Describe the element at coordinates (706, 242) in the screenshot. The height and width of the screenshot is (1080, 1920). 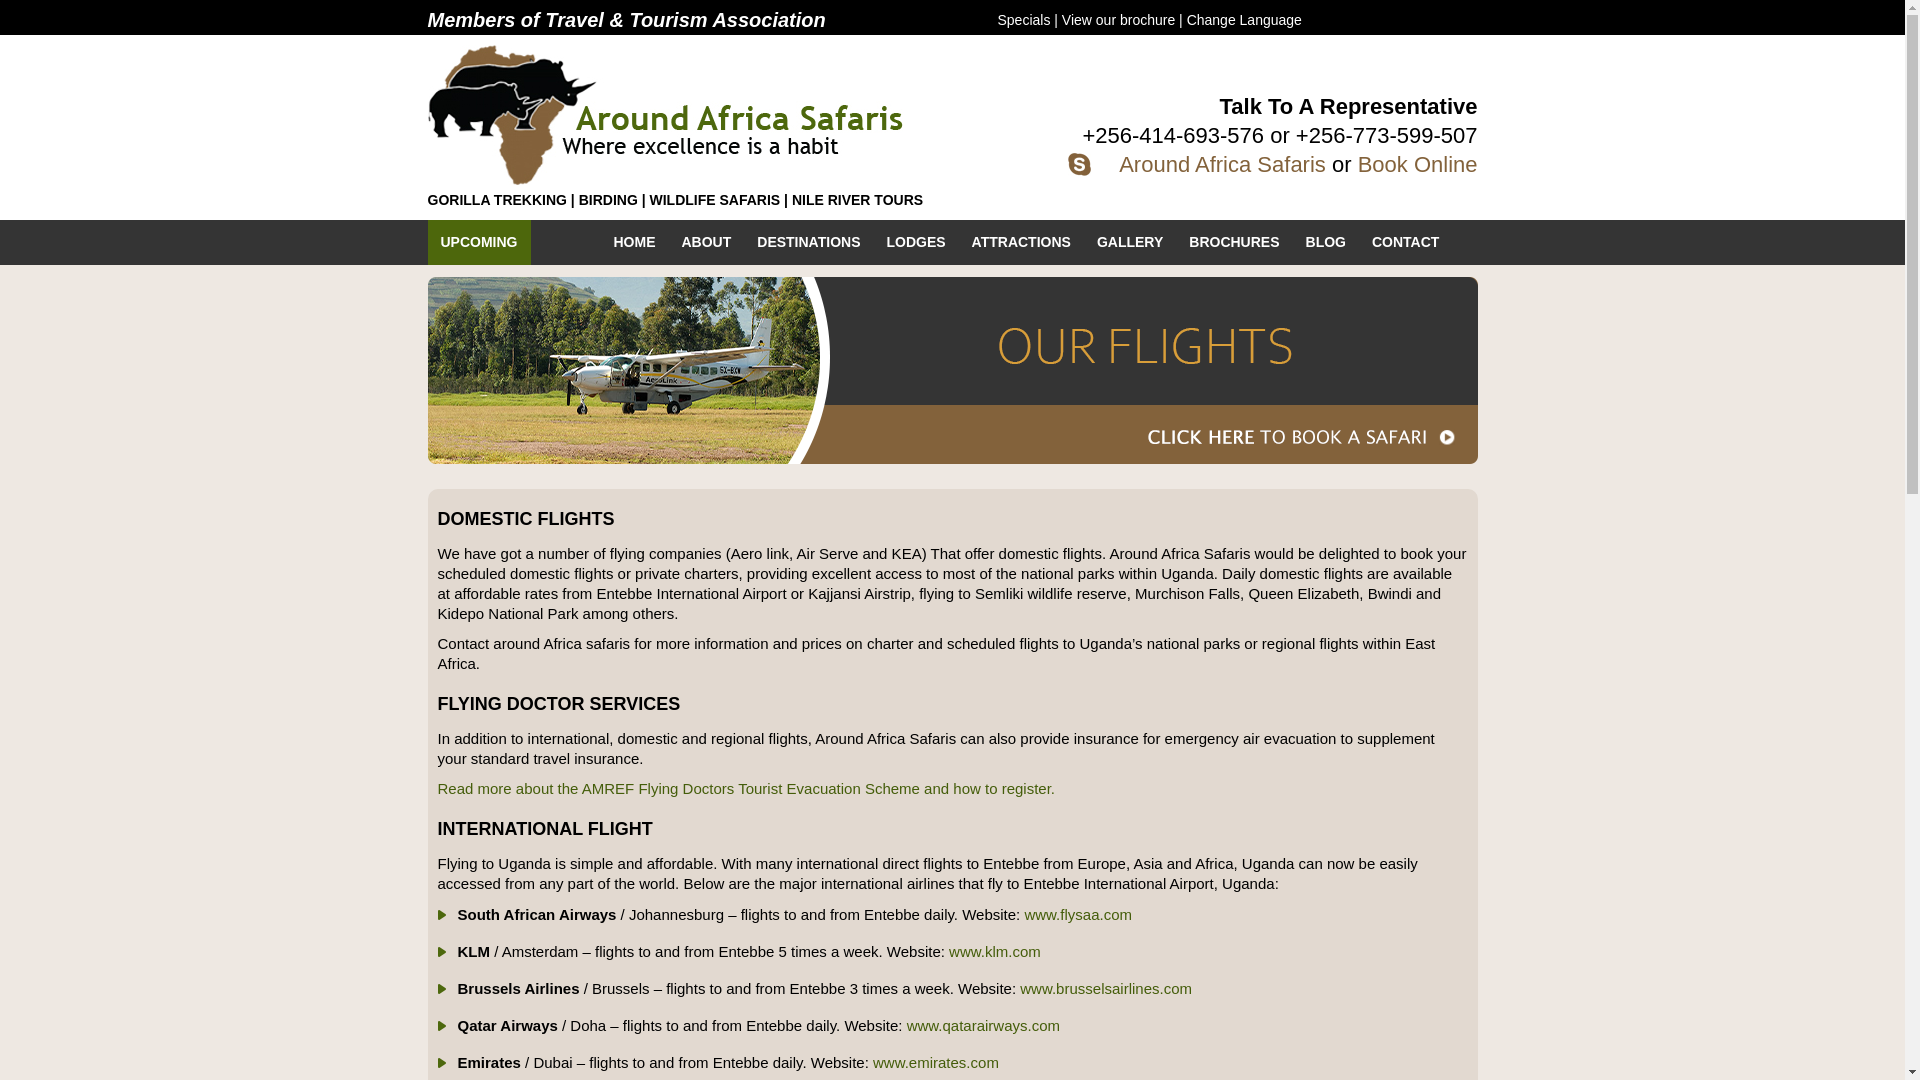
I see `ABOUT` at that location.